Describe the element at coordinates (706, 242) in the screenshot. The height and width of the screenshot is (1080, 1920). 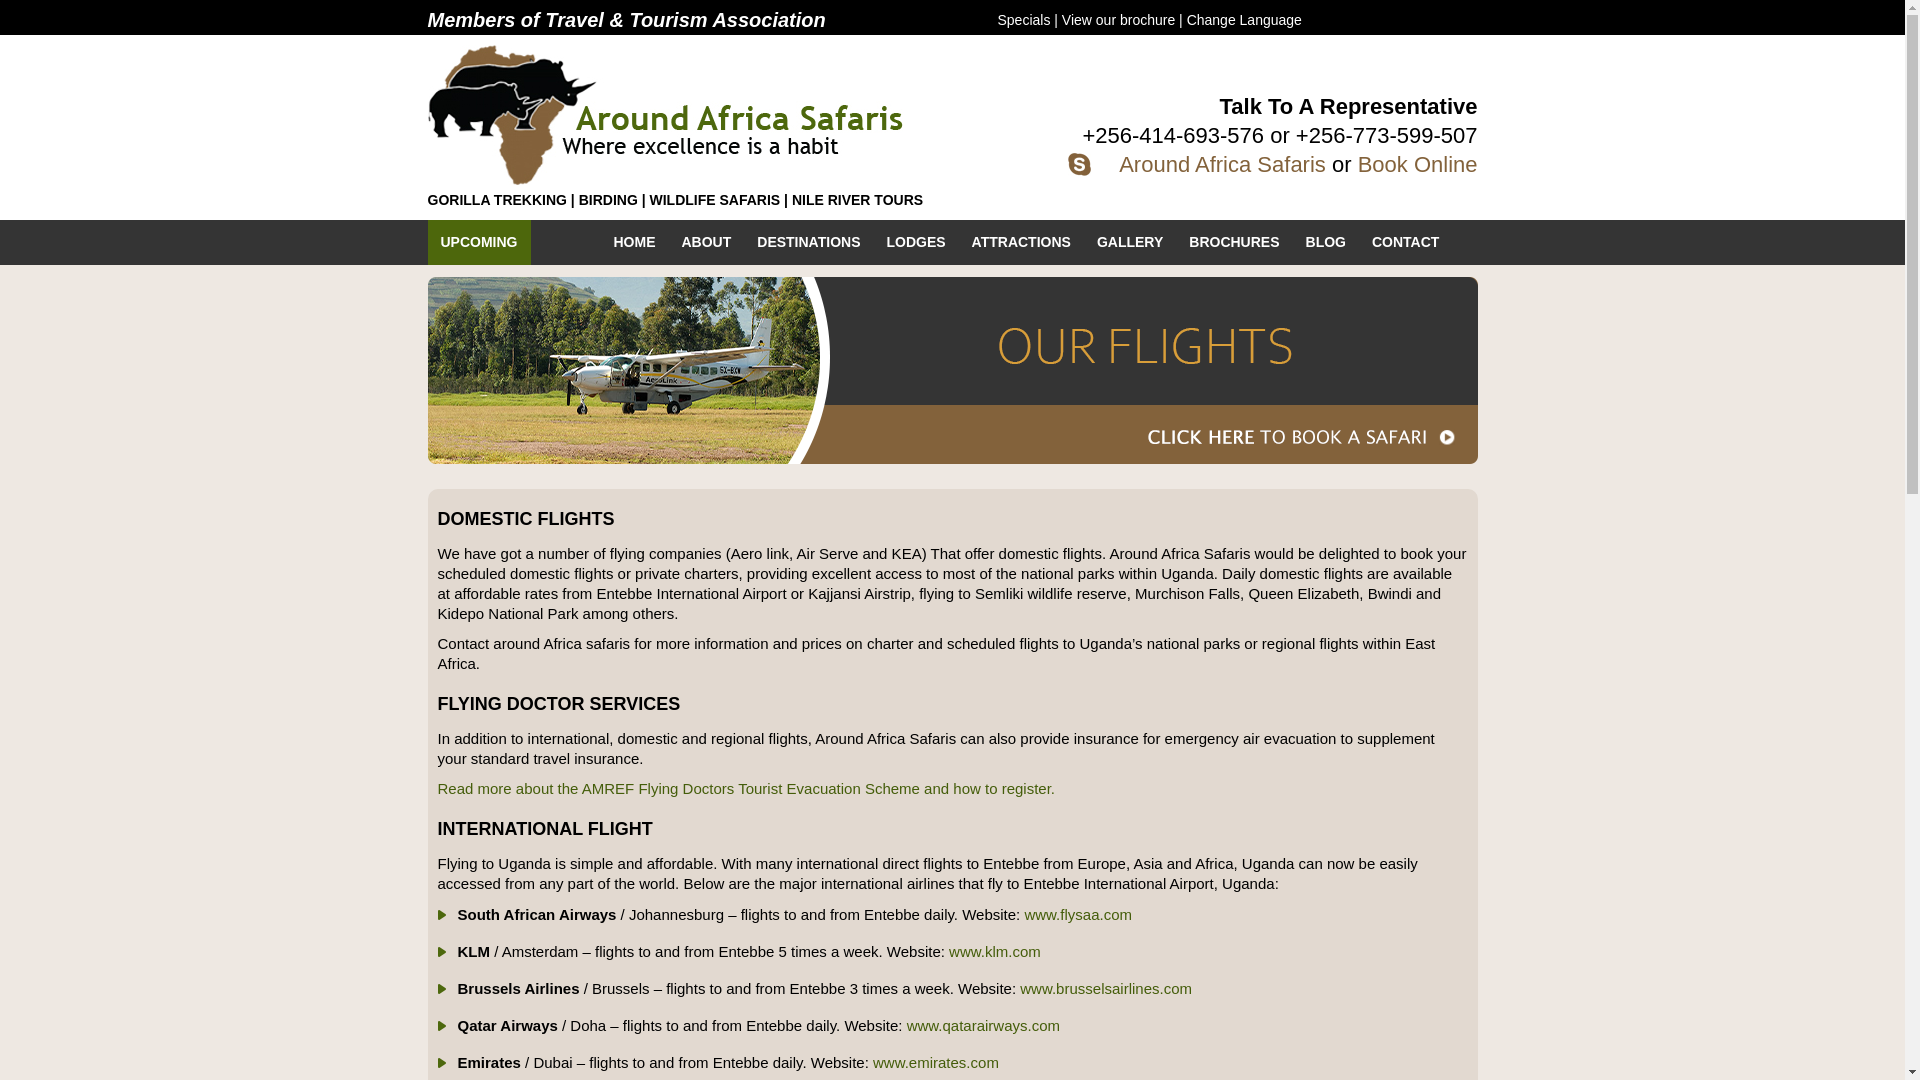
I see `ABOUT` at that location.